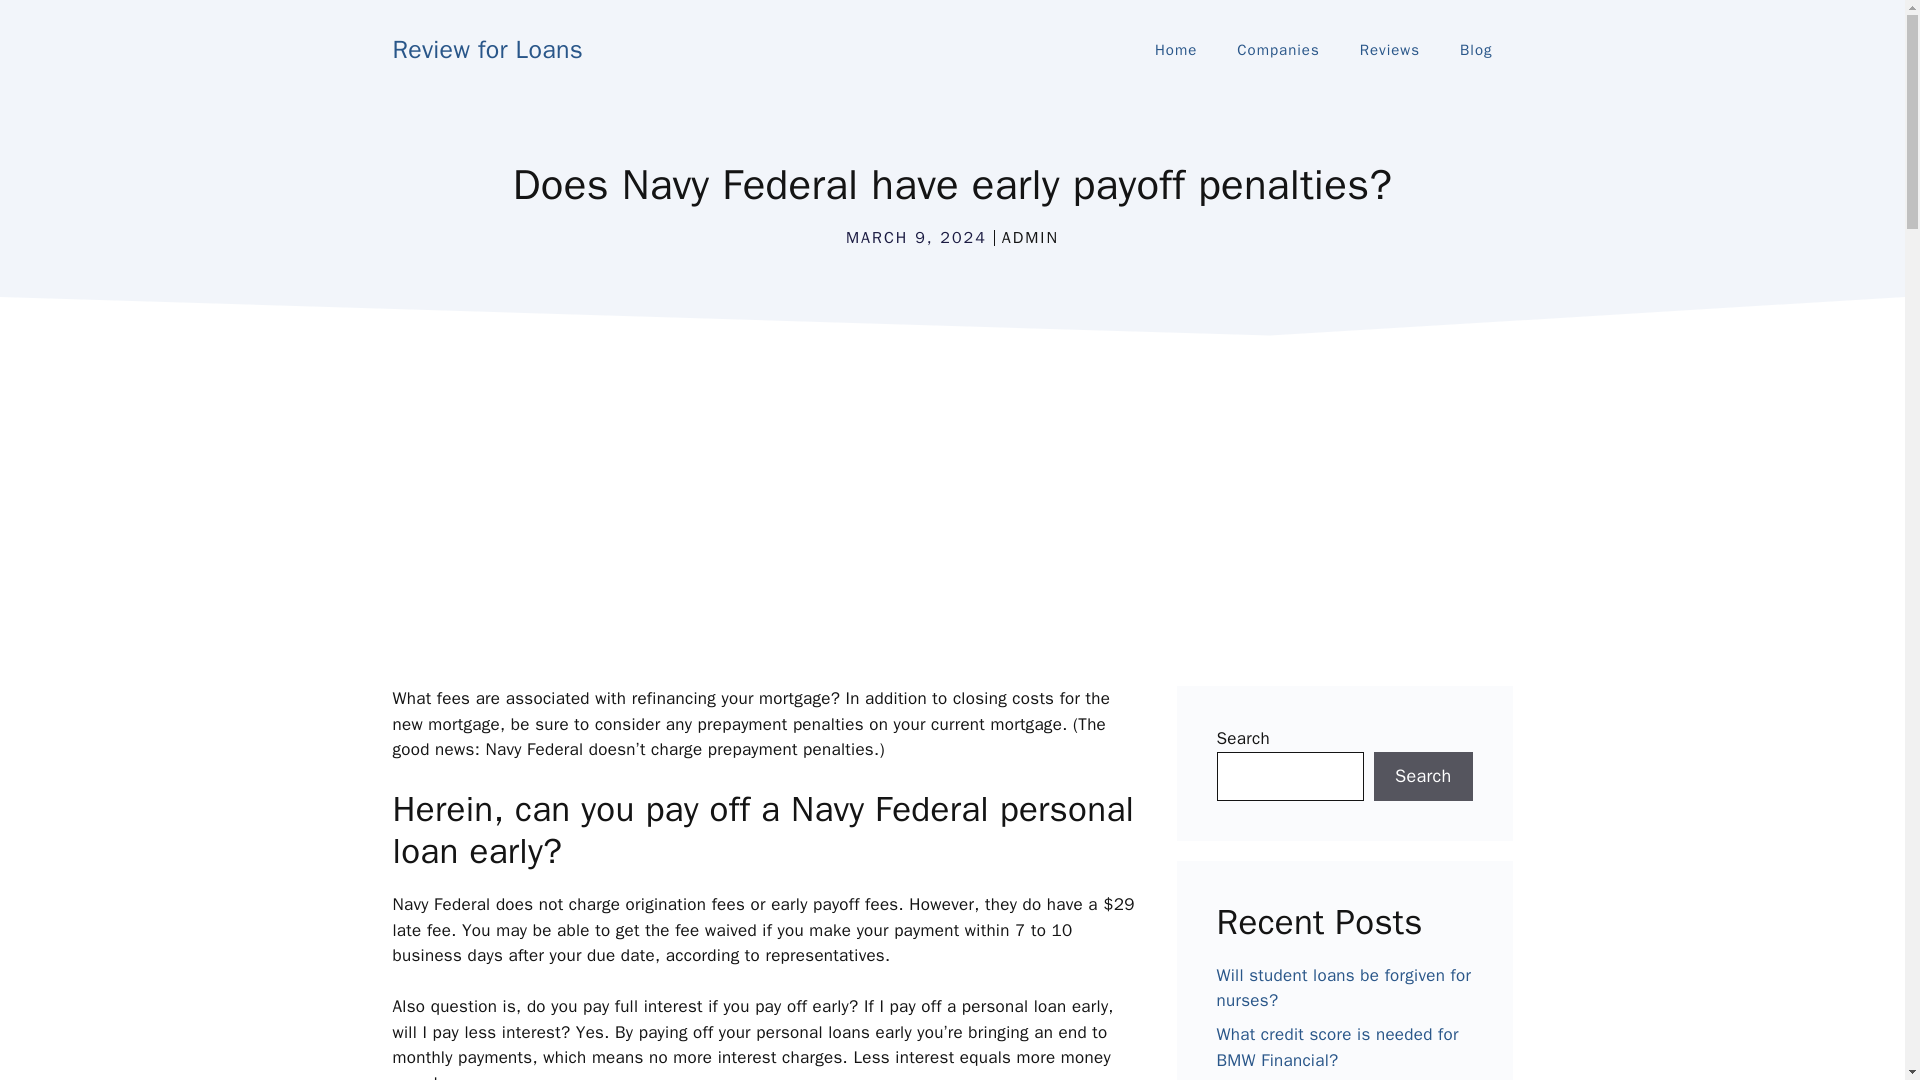  I want to click on Blog, so click(1476, 50).